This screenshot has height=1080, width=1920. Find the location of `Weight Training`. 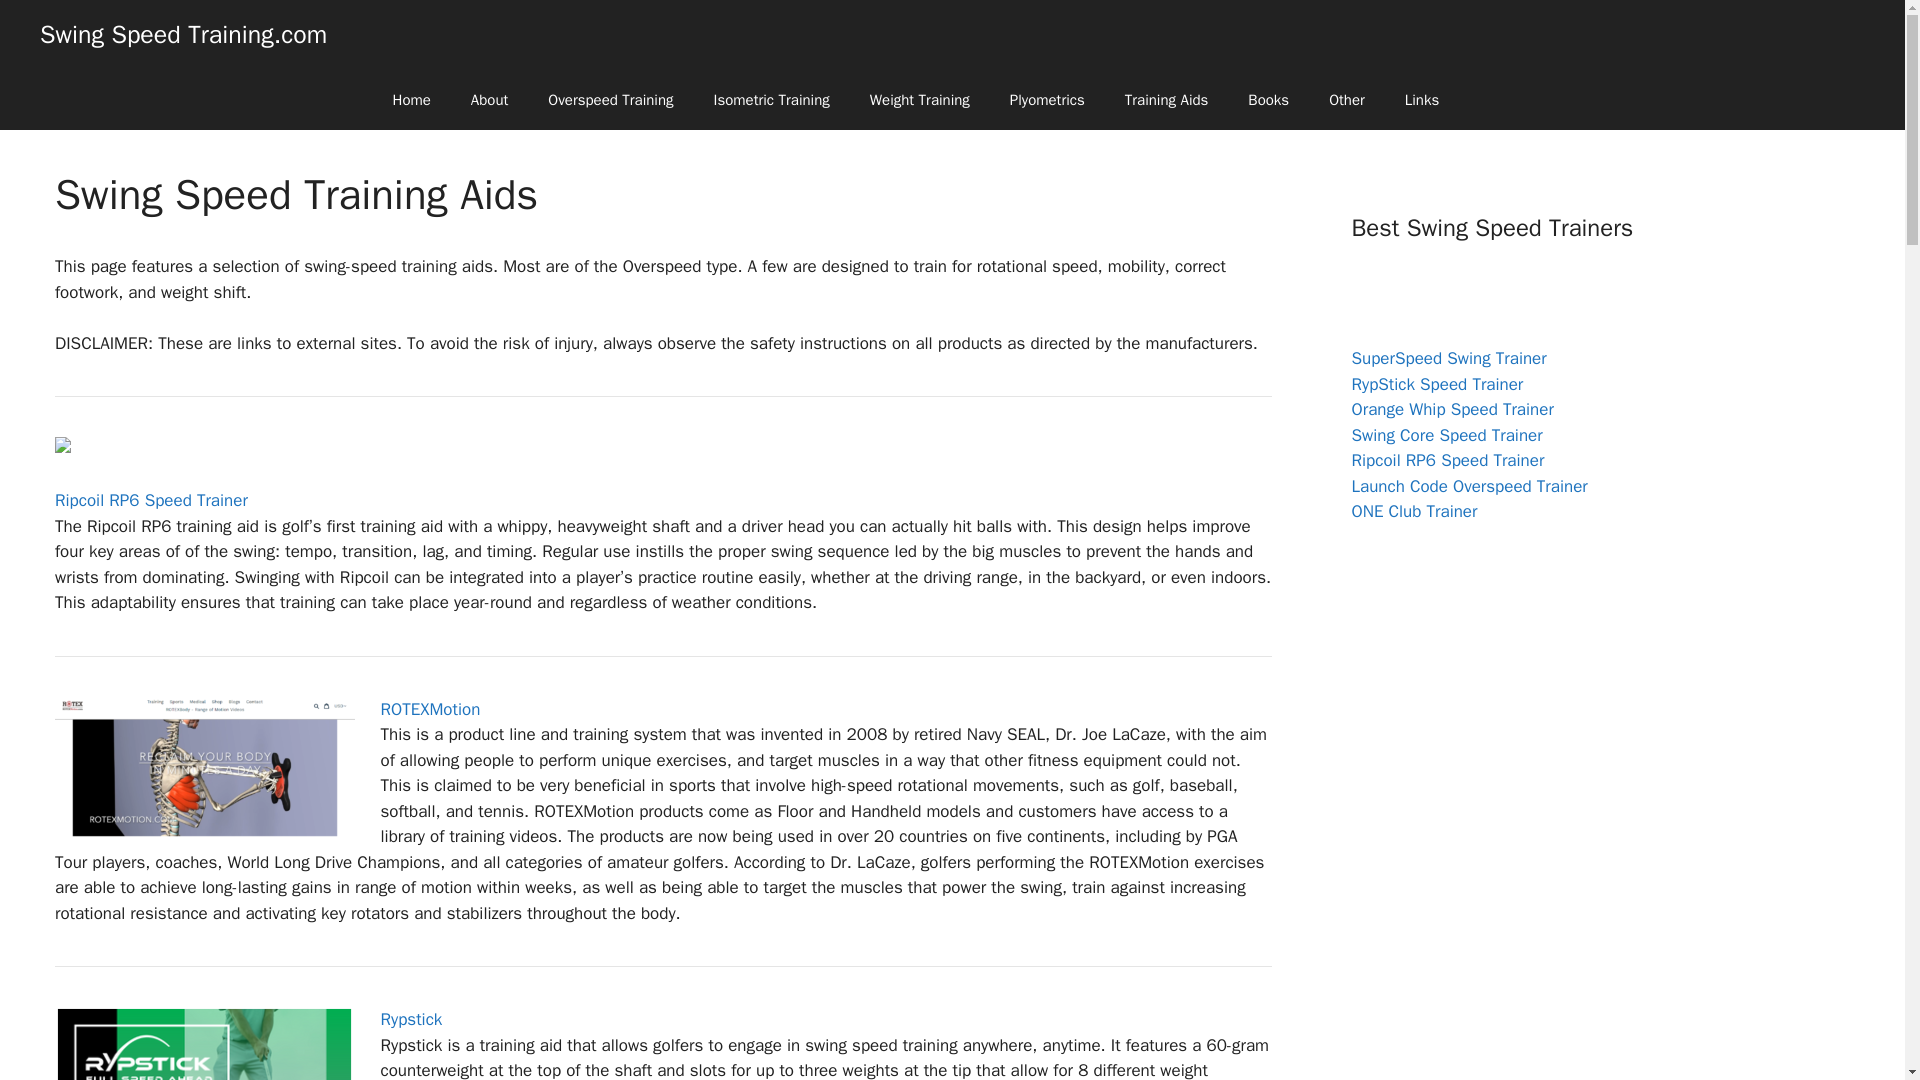

Weight Training is located at coordinates (920, 100).